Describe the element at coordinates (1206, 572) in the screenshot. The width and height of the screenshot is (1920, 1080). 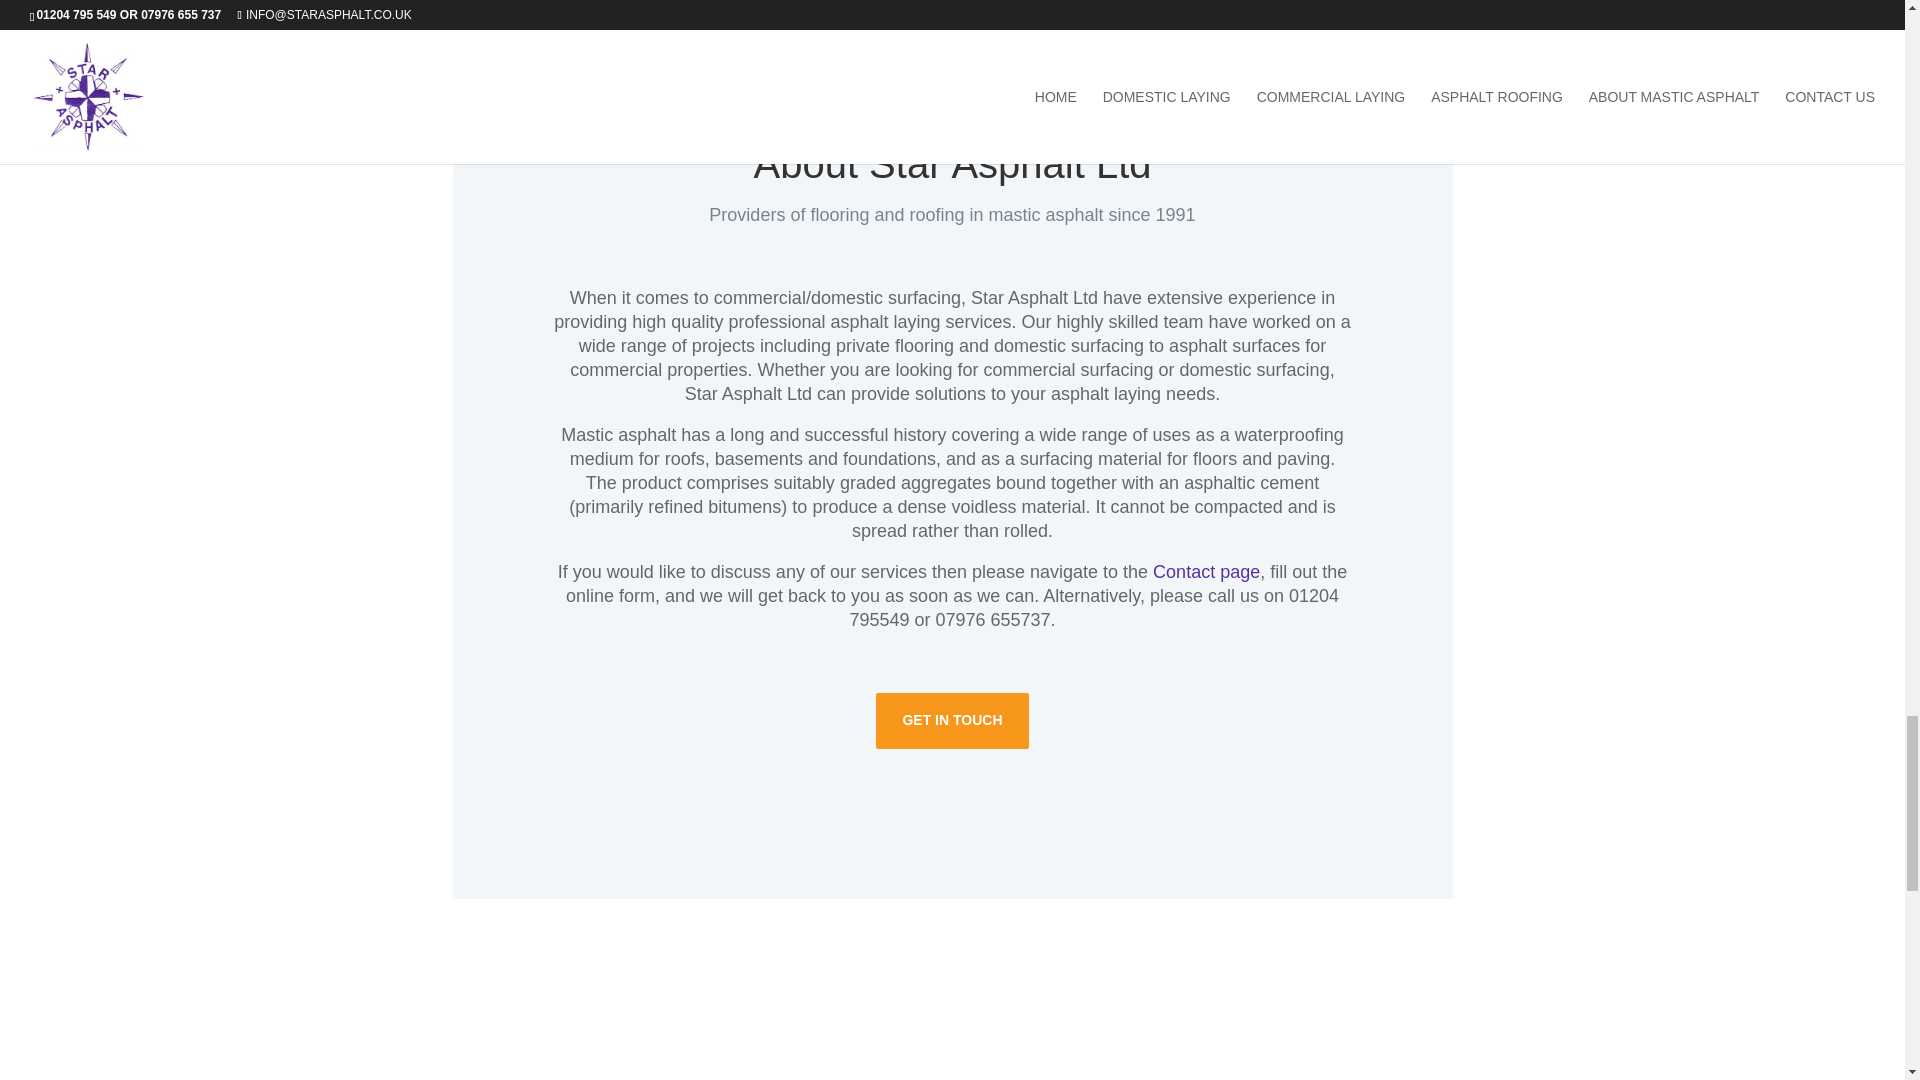
I see `Contact page` at that location.